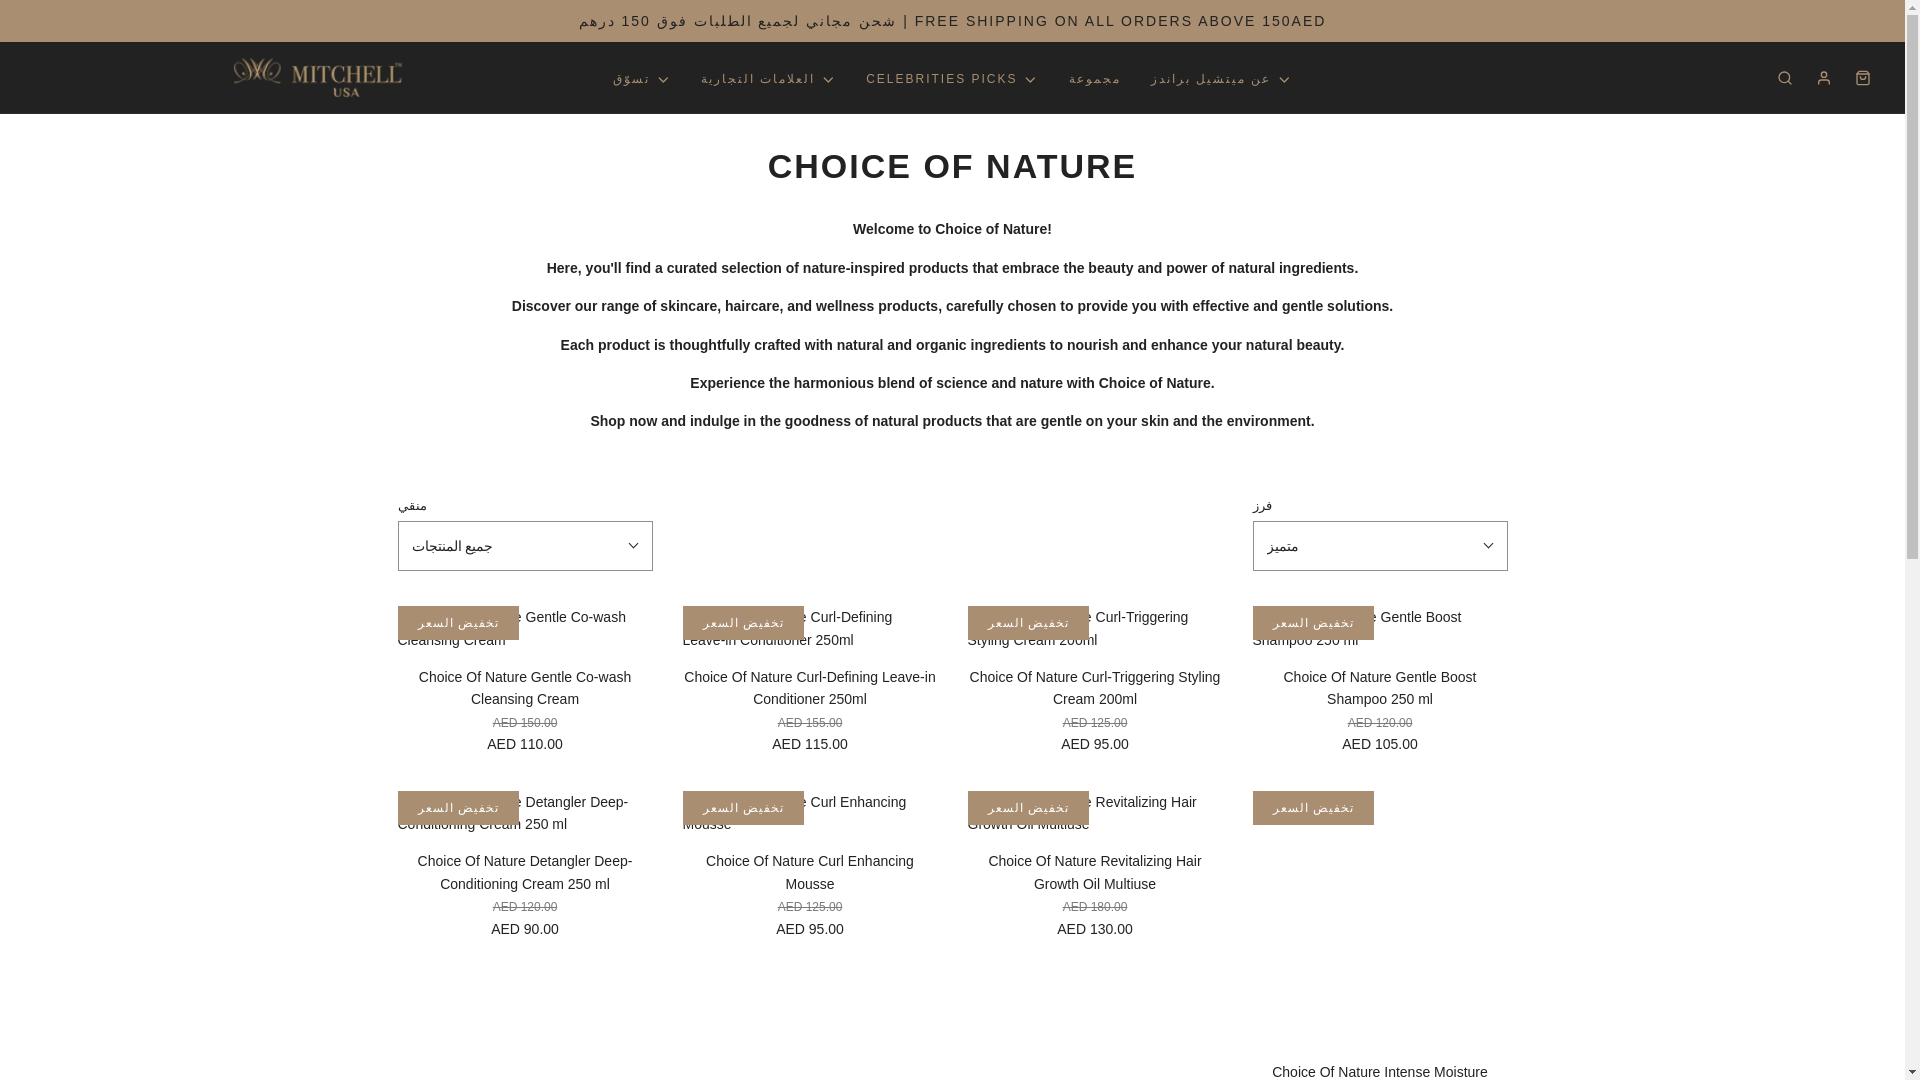 This screenshot has width=1920, height=1080. Describe the element at coordinates (524, 628) in the screenshot. I see `Choice Of Nature Gentle Co-wash Cleansing Cream` at that location.